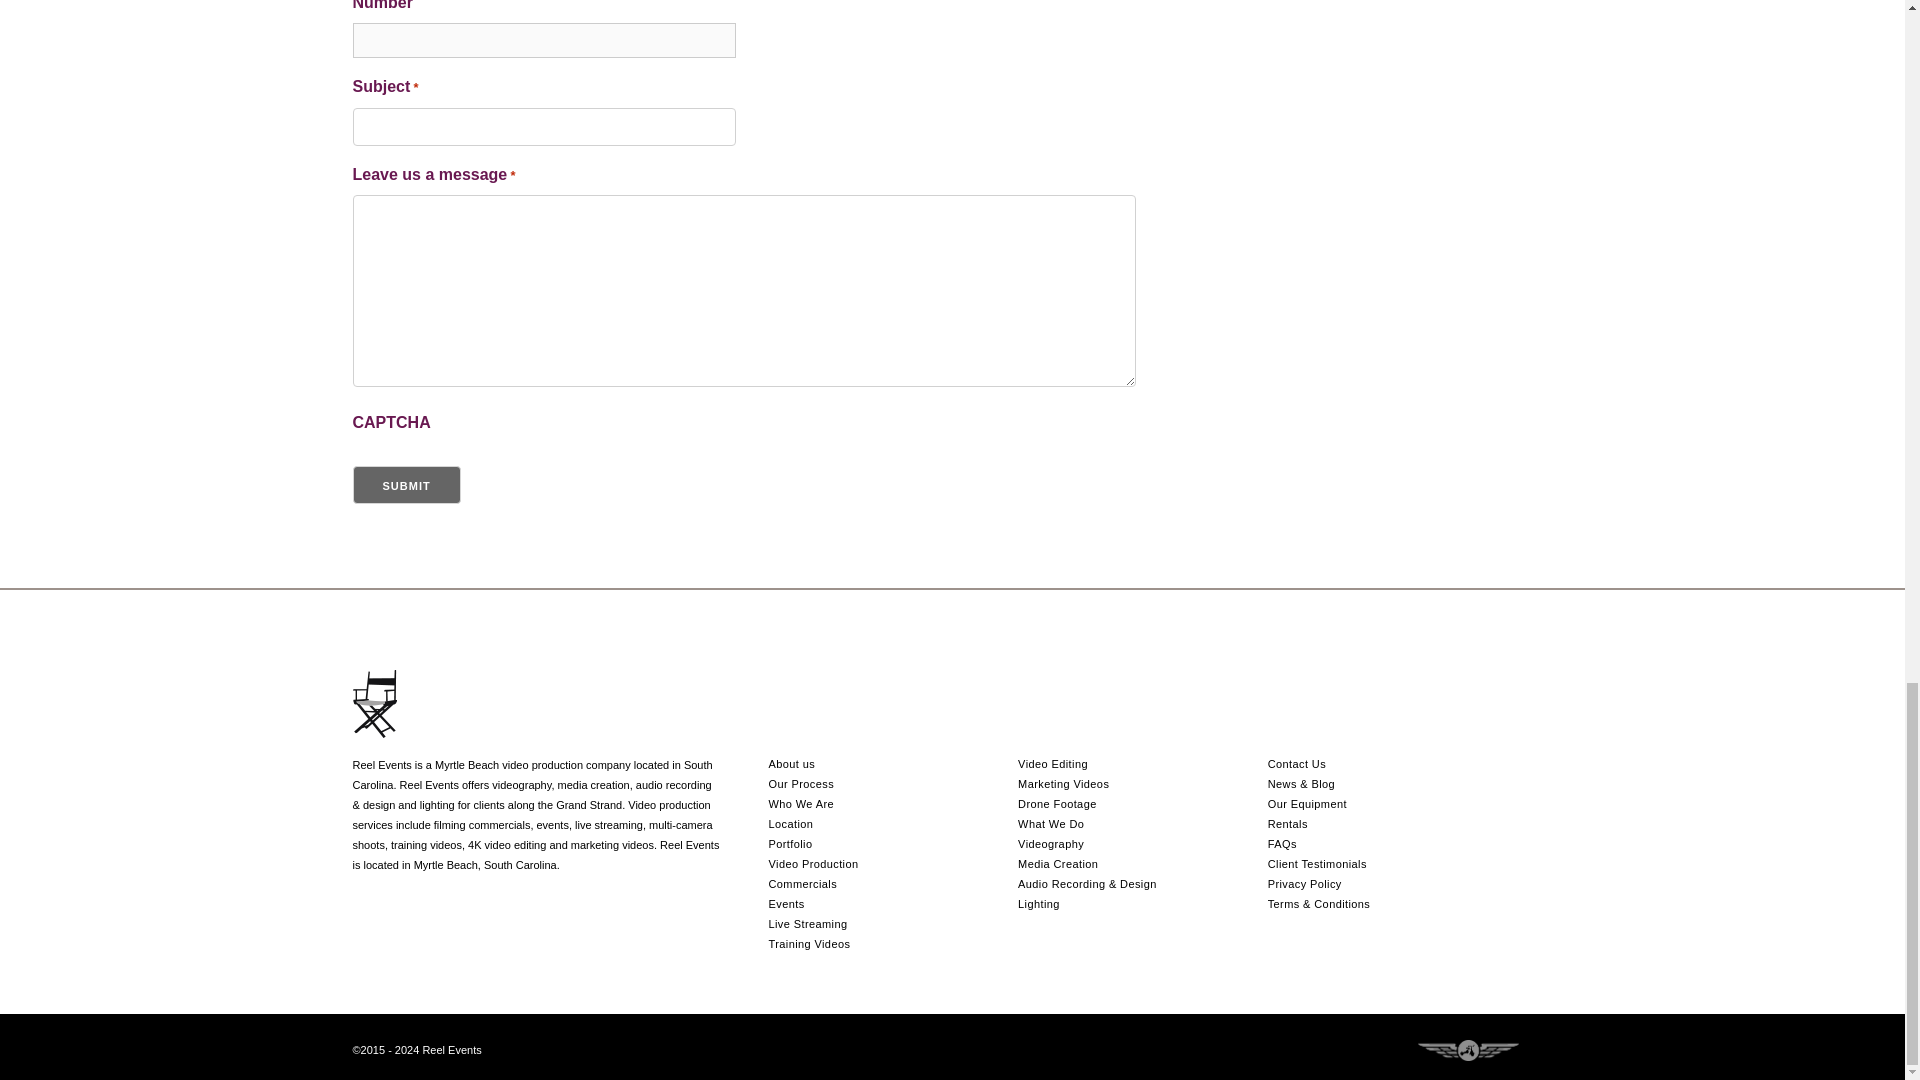 Image resolution: width=1920 pixels, height=1080 pixels. What do you see at coordinates (807, 924) in the screenshot?
I see `Live Streaming` at bounding box center [807, 924].